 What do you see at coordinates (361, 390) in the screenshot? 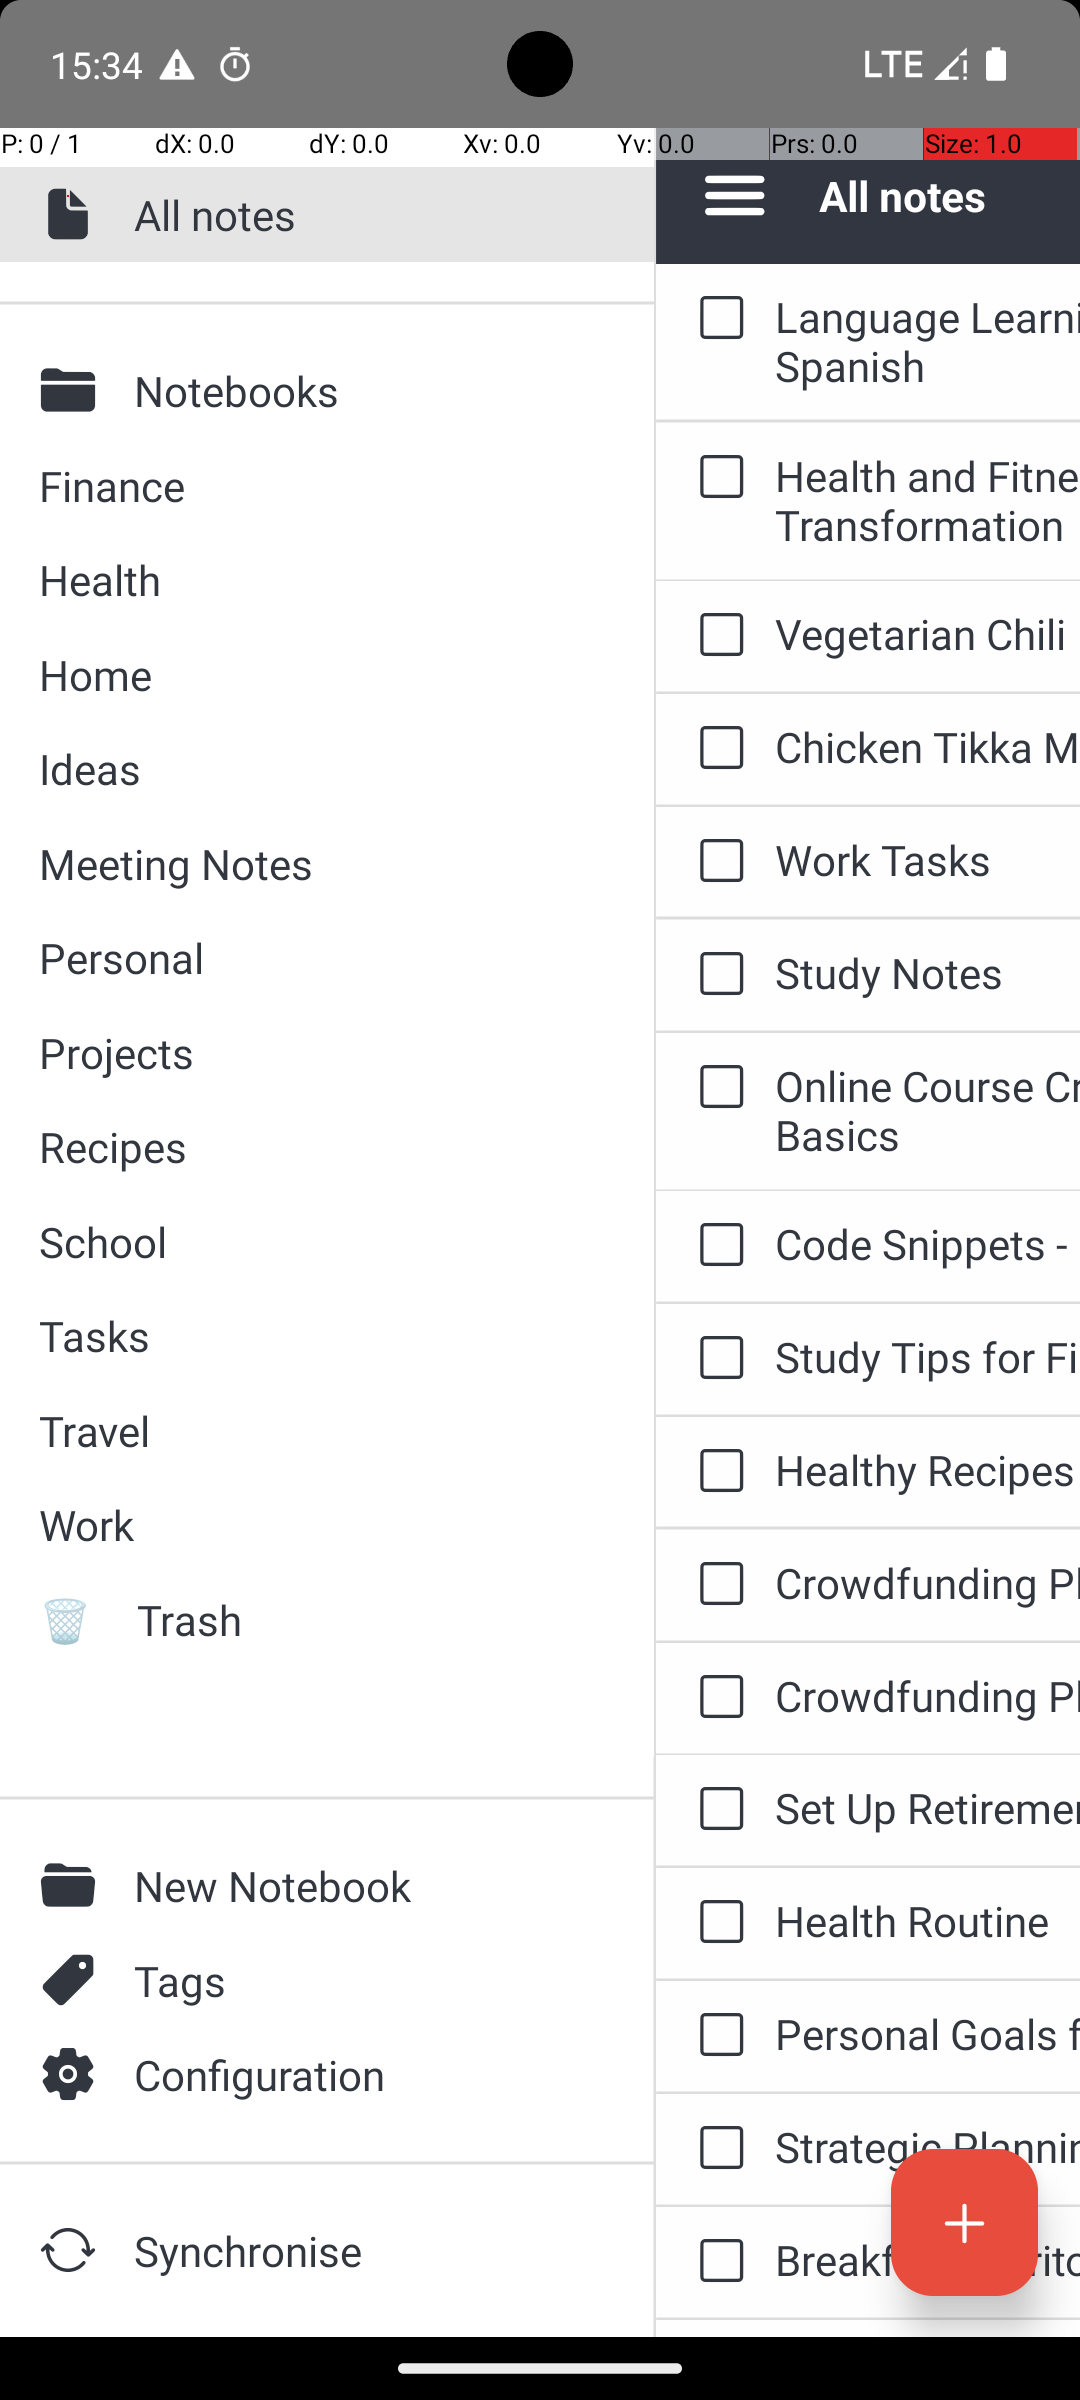
I see `Notebooks` at bounding box center [361, 390].